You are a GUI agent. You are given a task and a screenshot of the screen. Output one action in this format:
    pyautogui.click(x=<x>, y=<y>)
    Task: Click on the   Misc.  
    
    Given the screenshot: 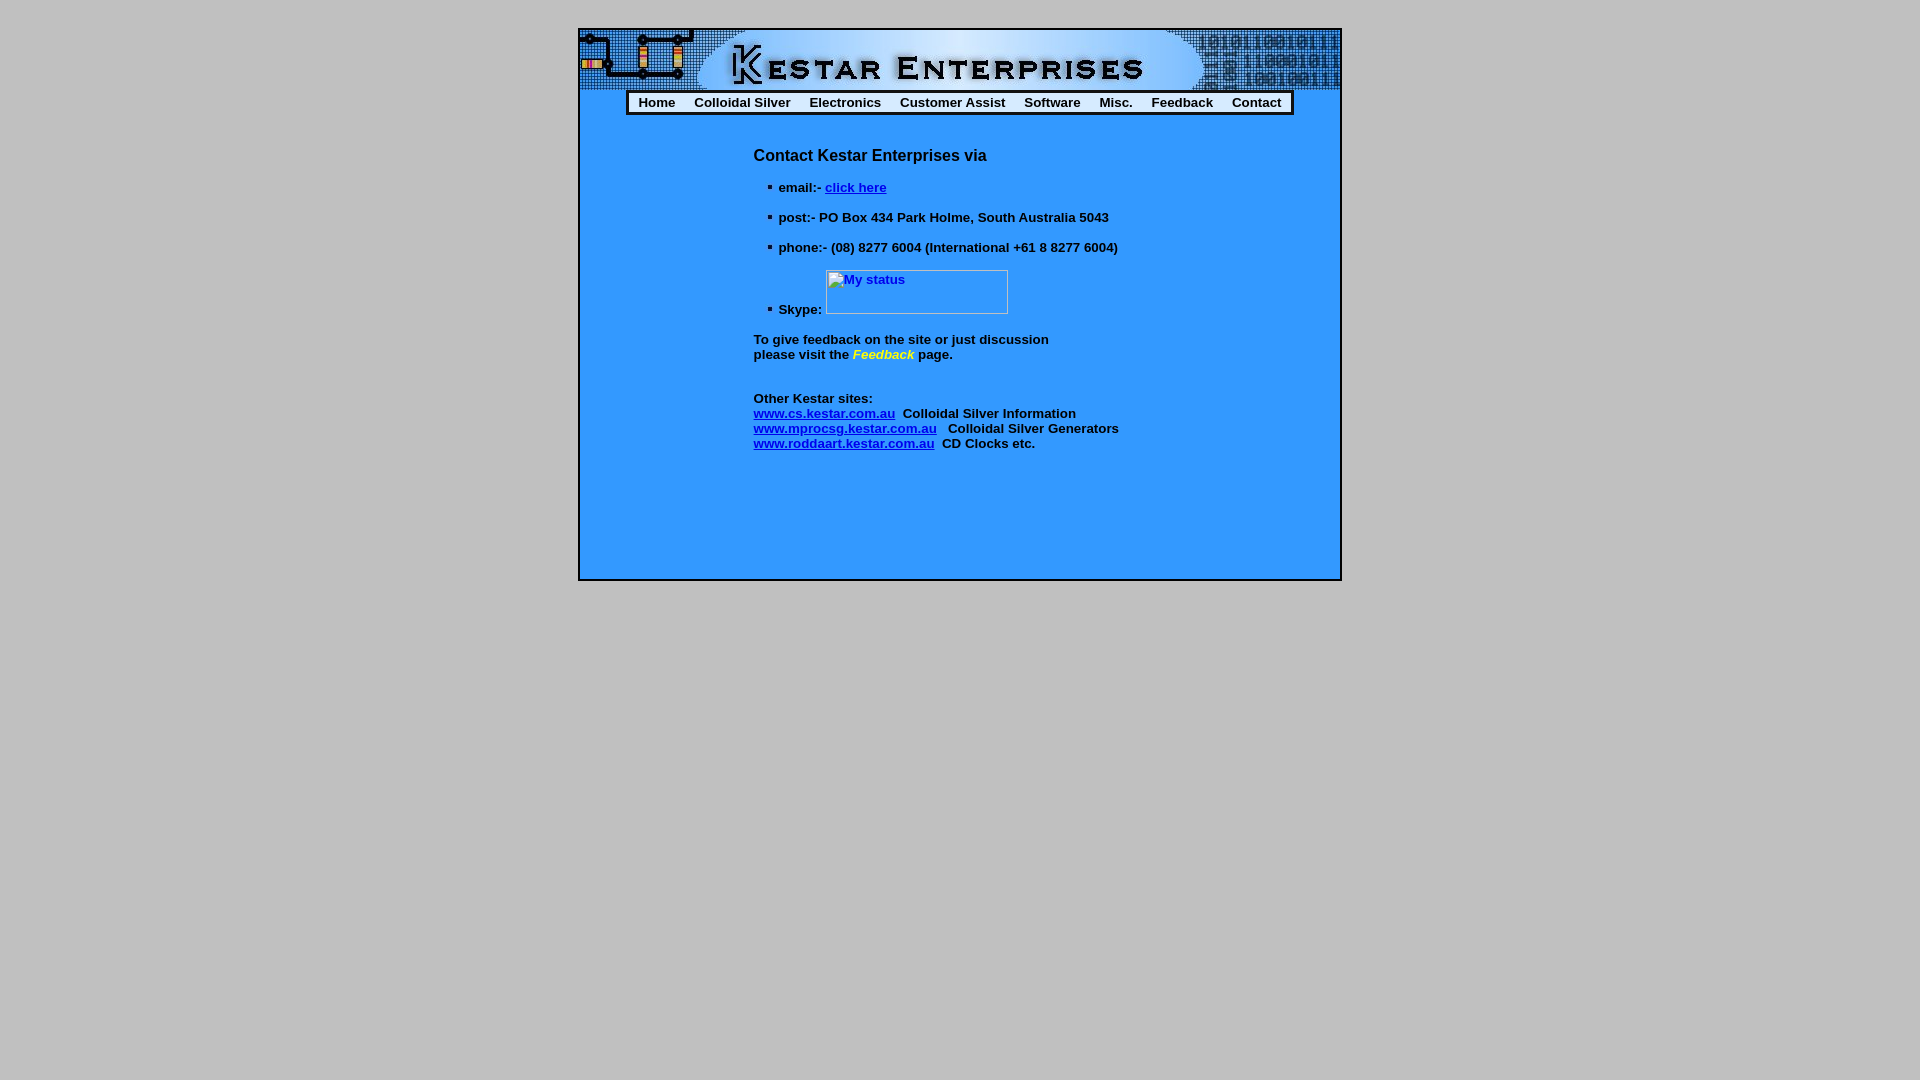 What is the action you would take?
    pyautogui.click(x=1116, y=102)
    